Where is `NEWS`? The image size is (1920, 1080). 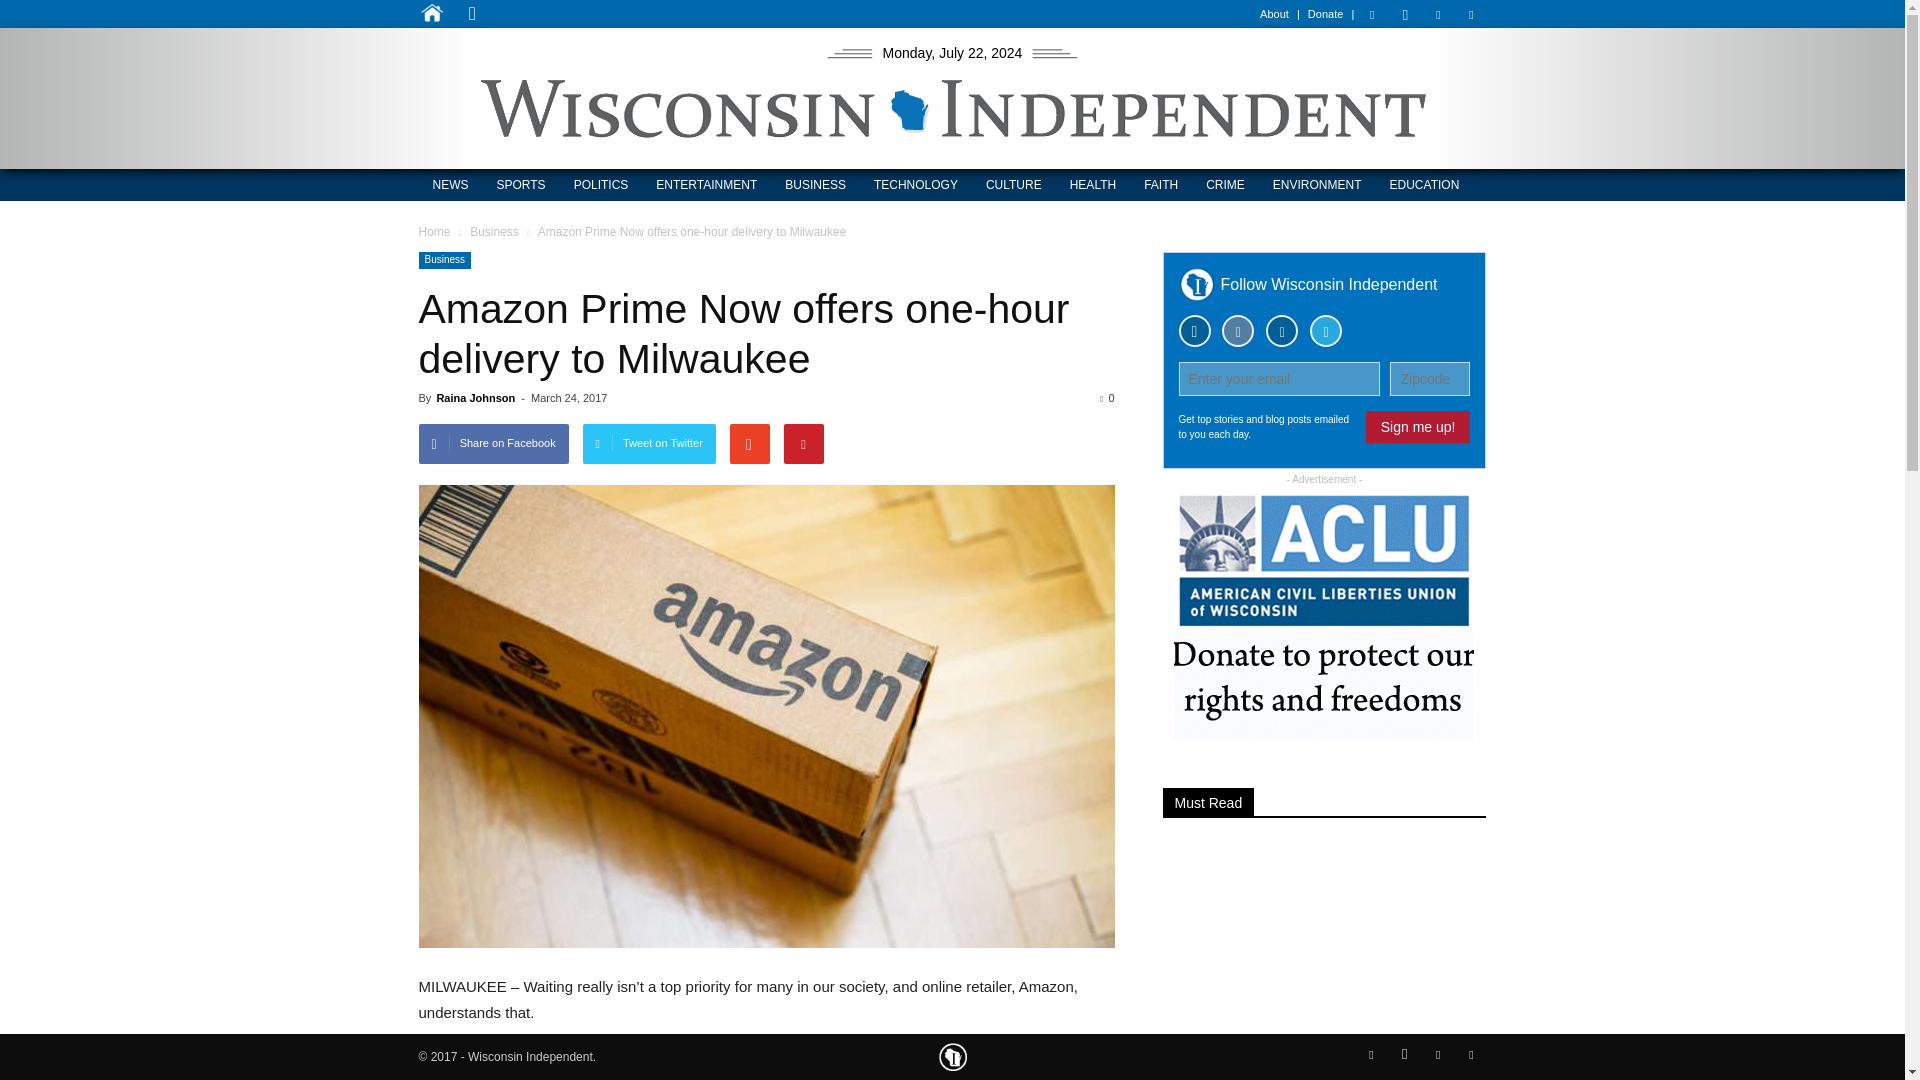 NEWS is located at coordinates (450, 184).